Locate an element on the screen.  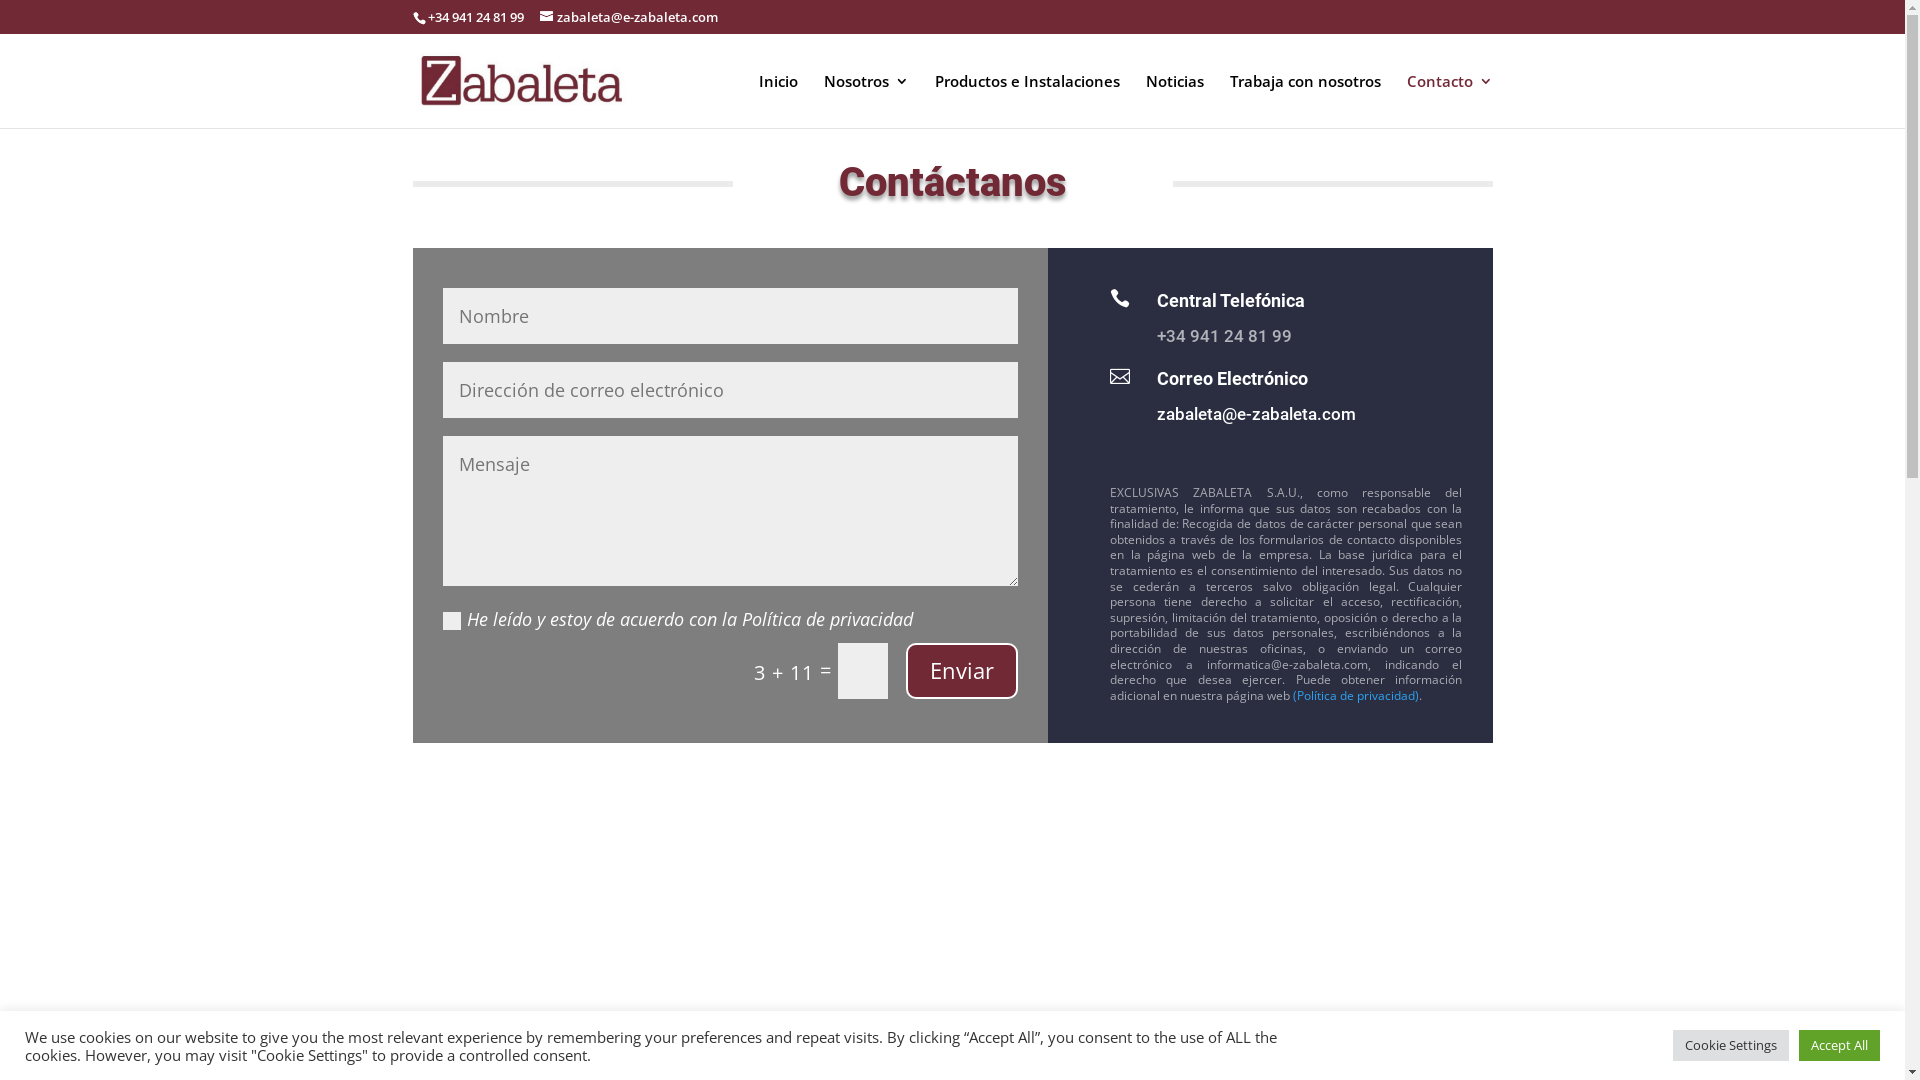
Inicio is located at coordinates (778, 101).